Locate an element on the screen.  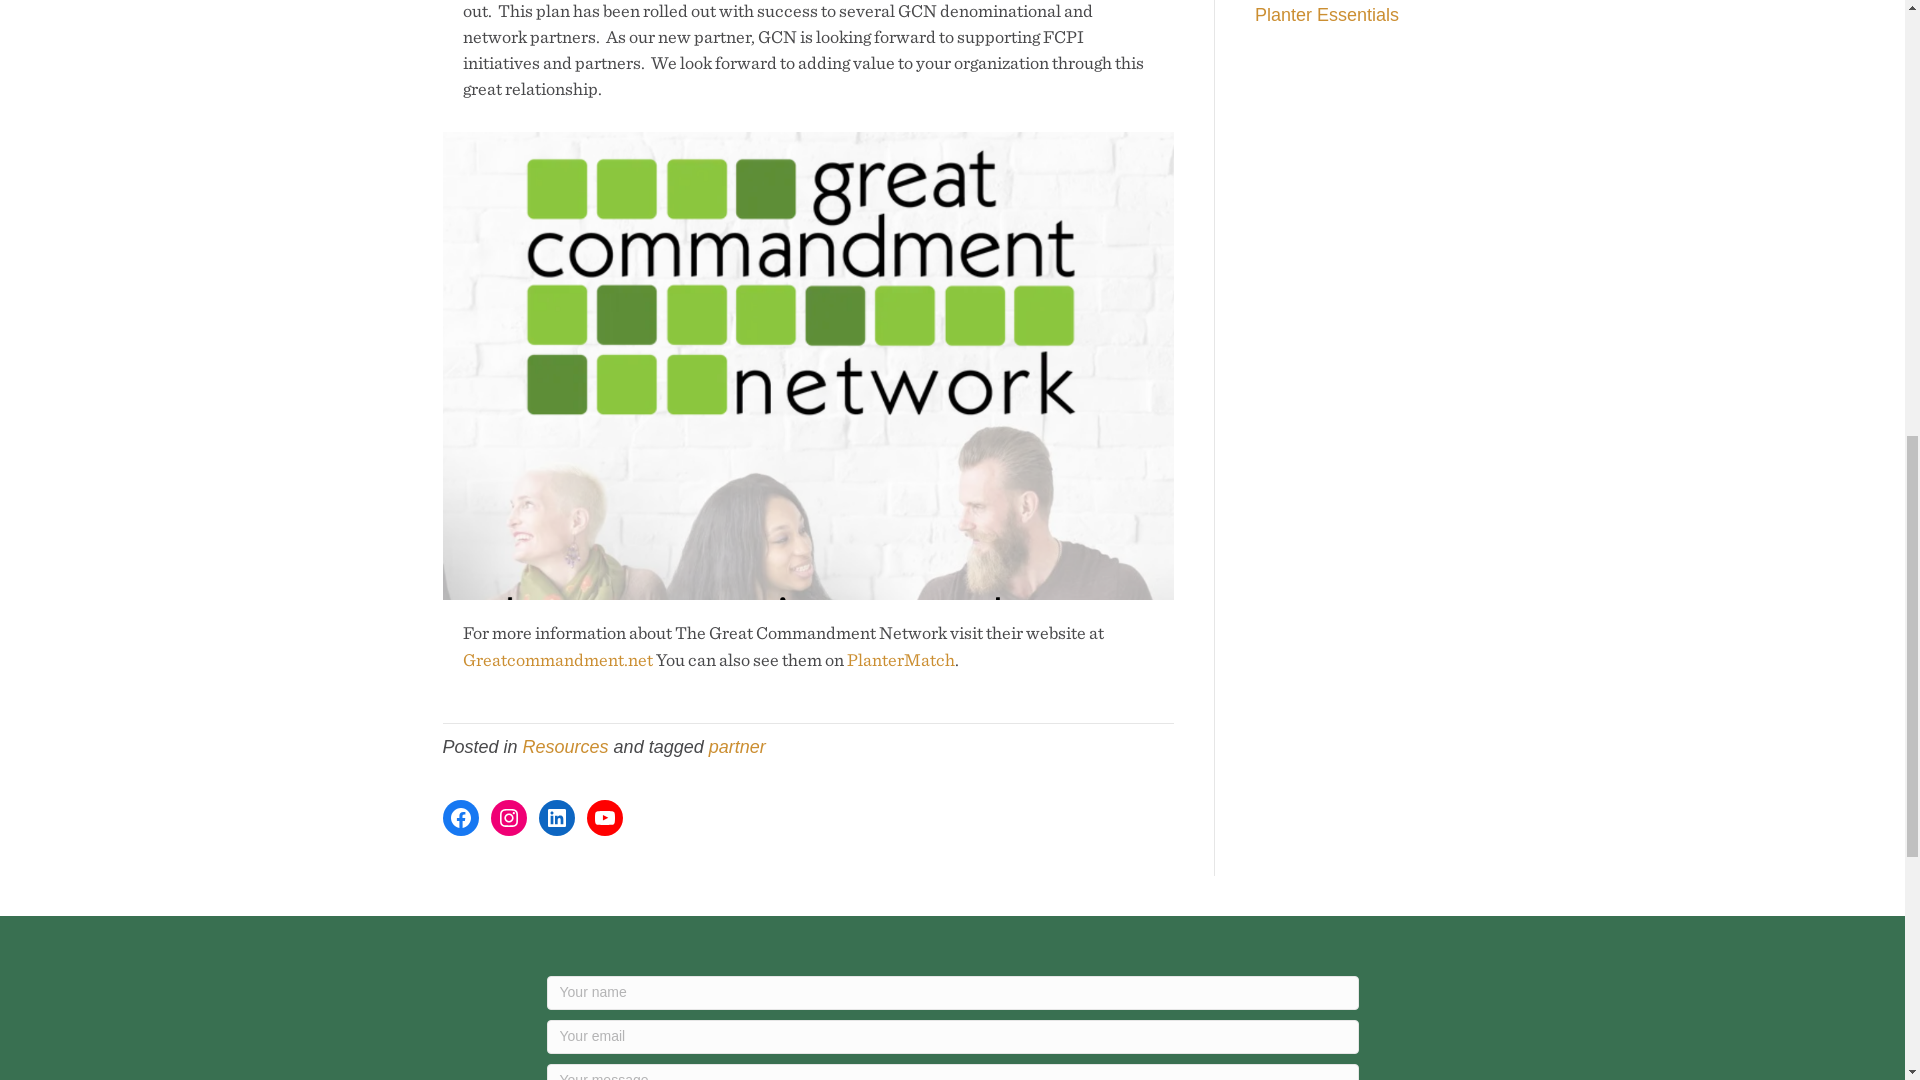
Resources is located at coordinates (565, 746).